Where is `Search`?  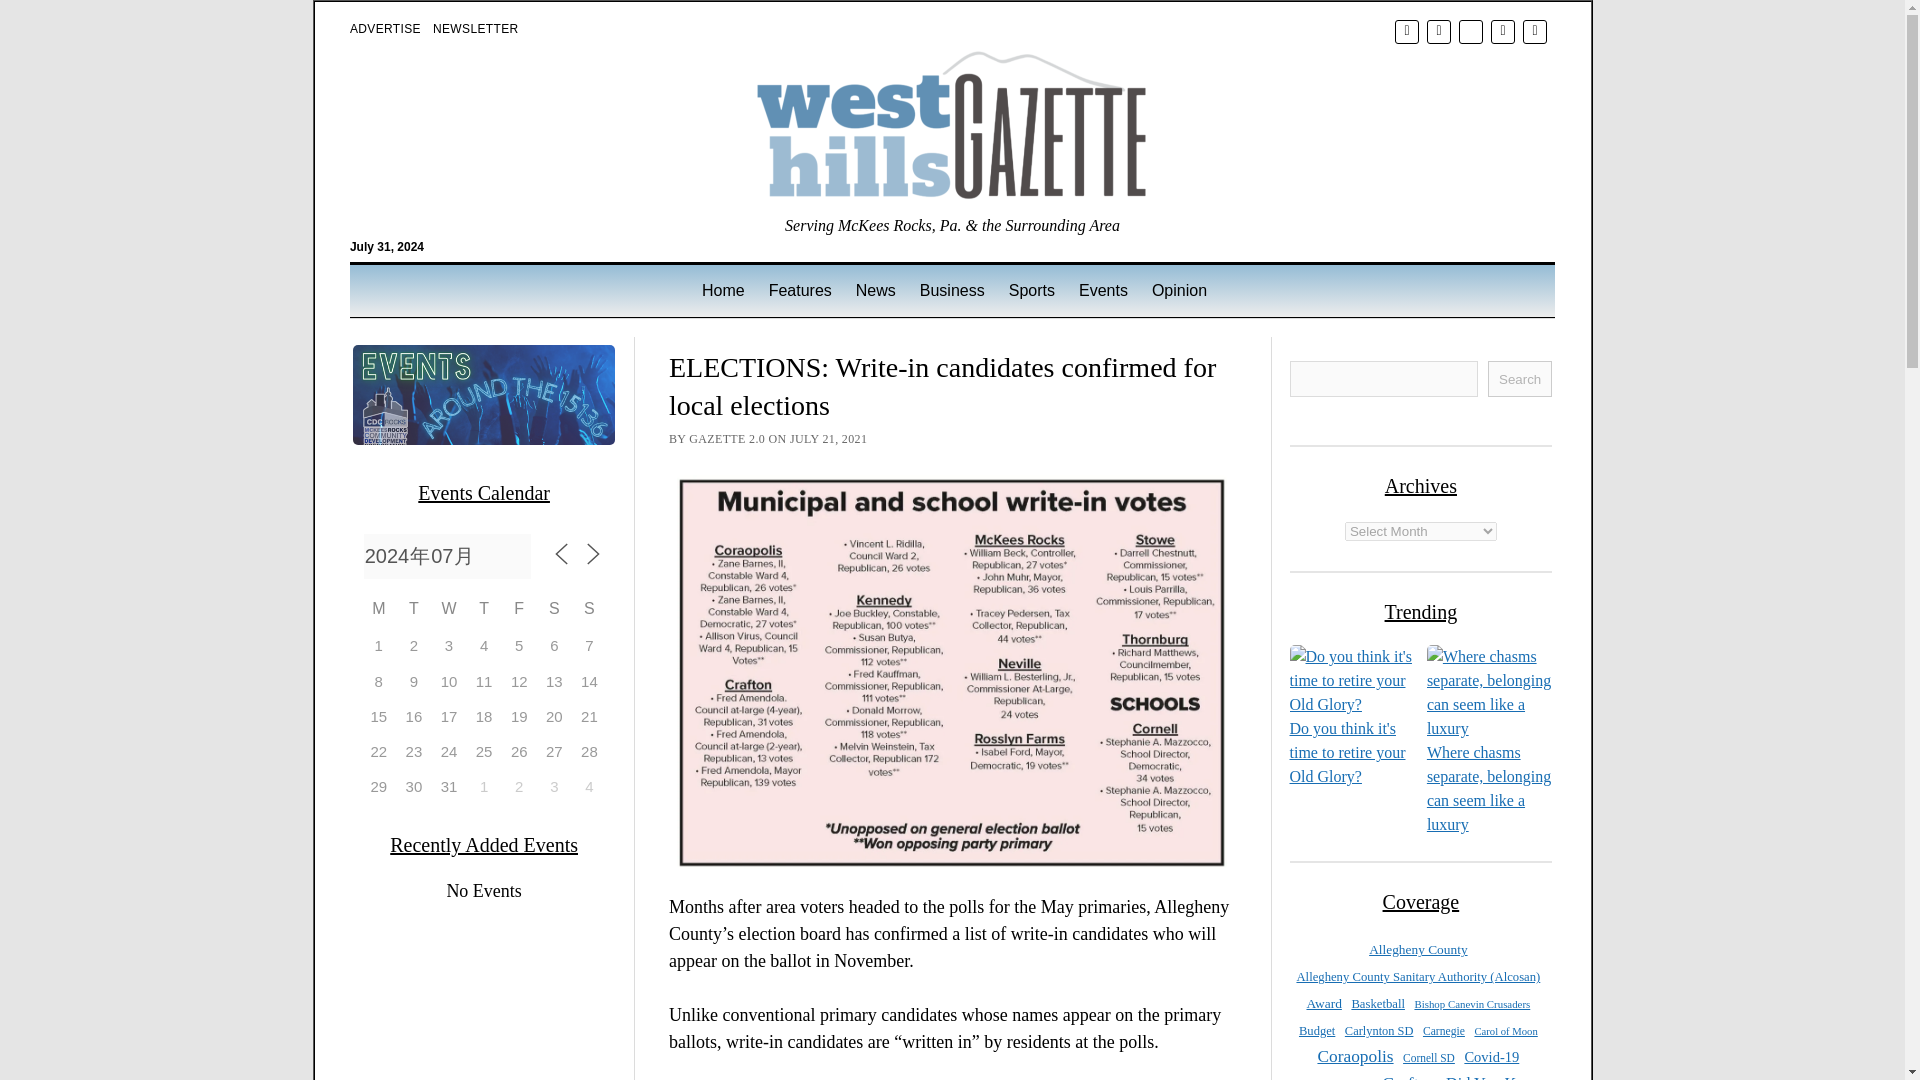 Search is located at coordinates (1248, 170).